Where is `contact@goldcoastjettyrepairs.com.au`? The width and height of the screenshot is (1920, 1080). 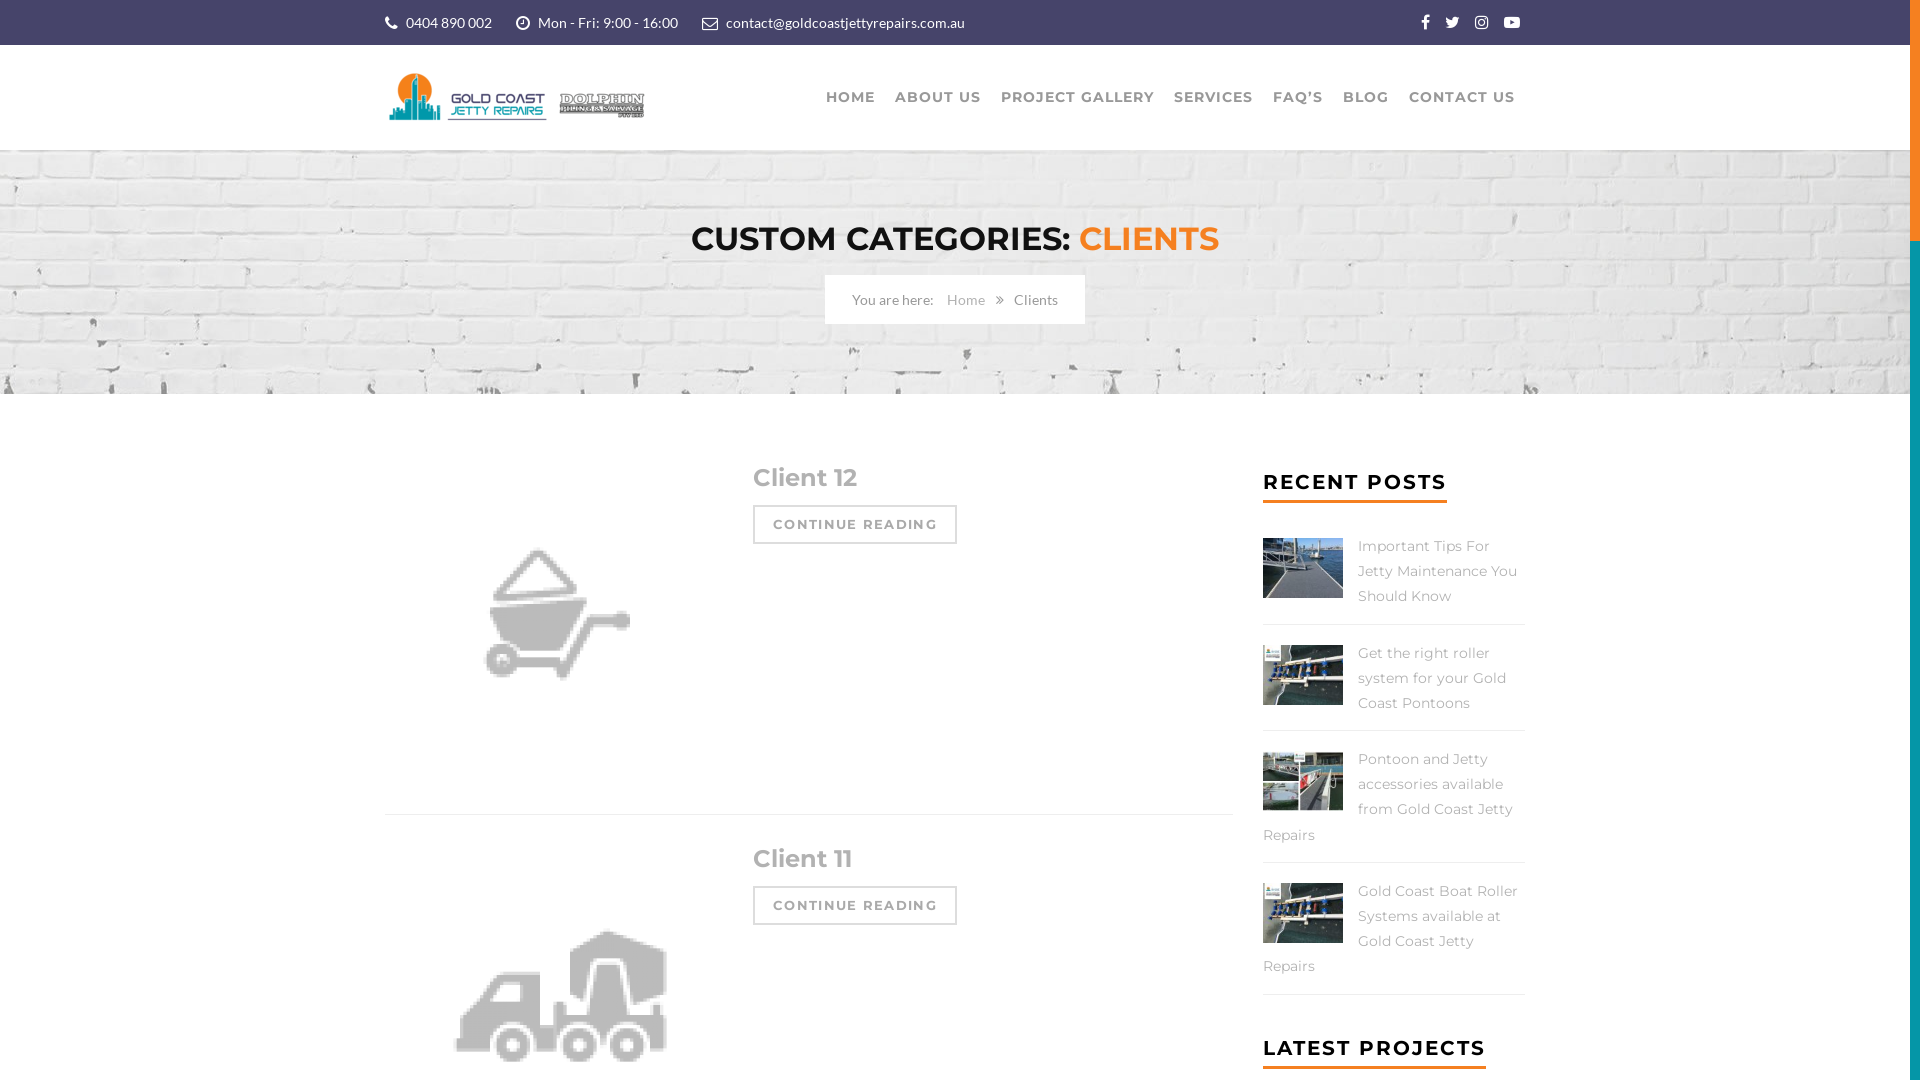 contact@goldcoastjettyrepairs.com.au is located at coordinates (845, 22).